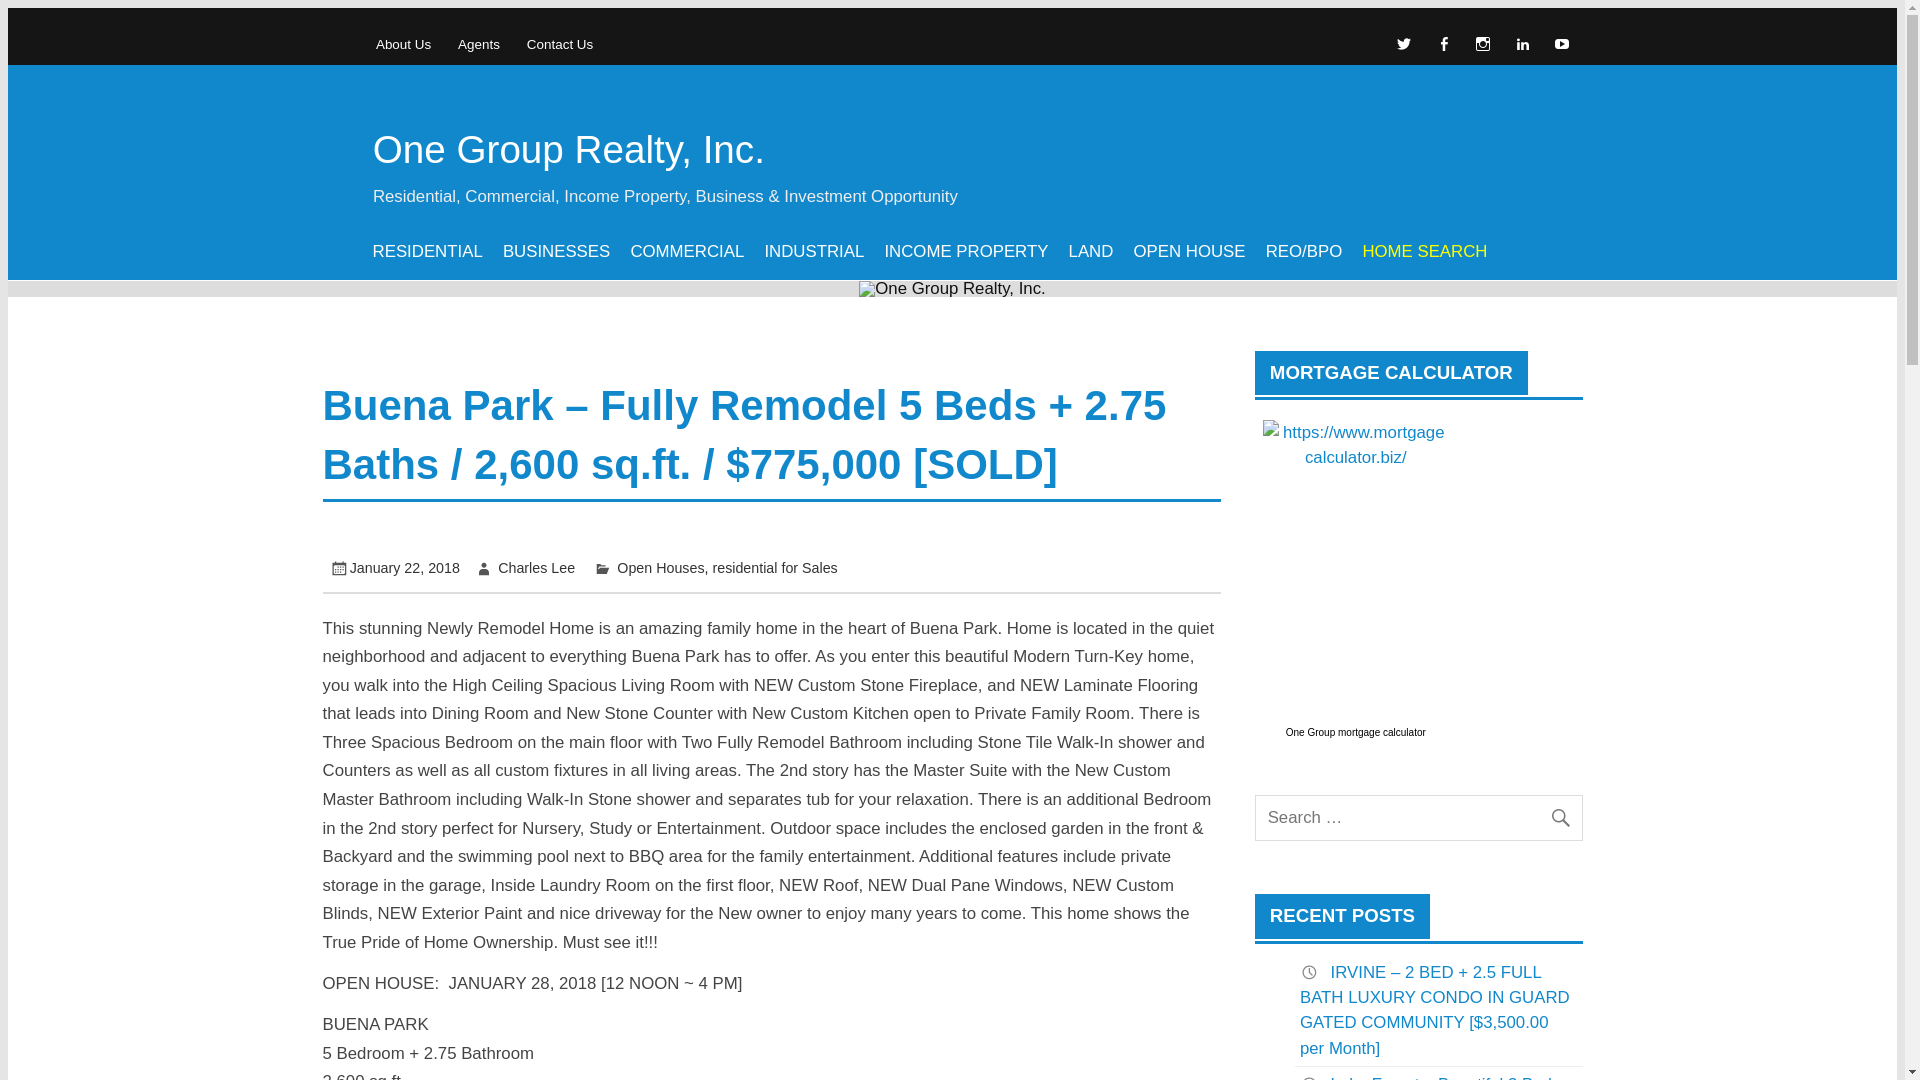 The image size is (1920, 1080). I want to click on About Us, so click(402, 44).